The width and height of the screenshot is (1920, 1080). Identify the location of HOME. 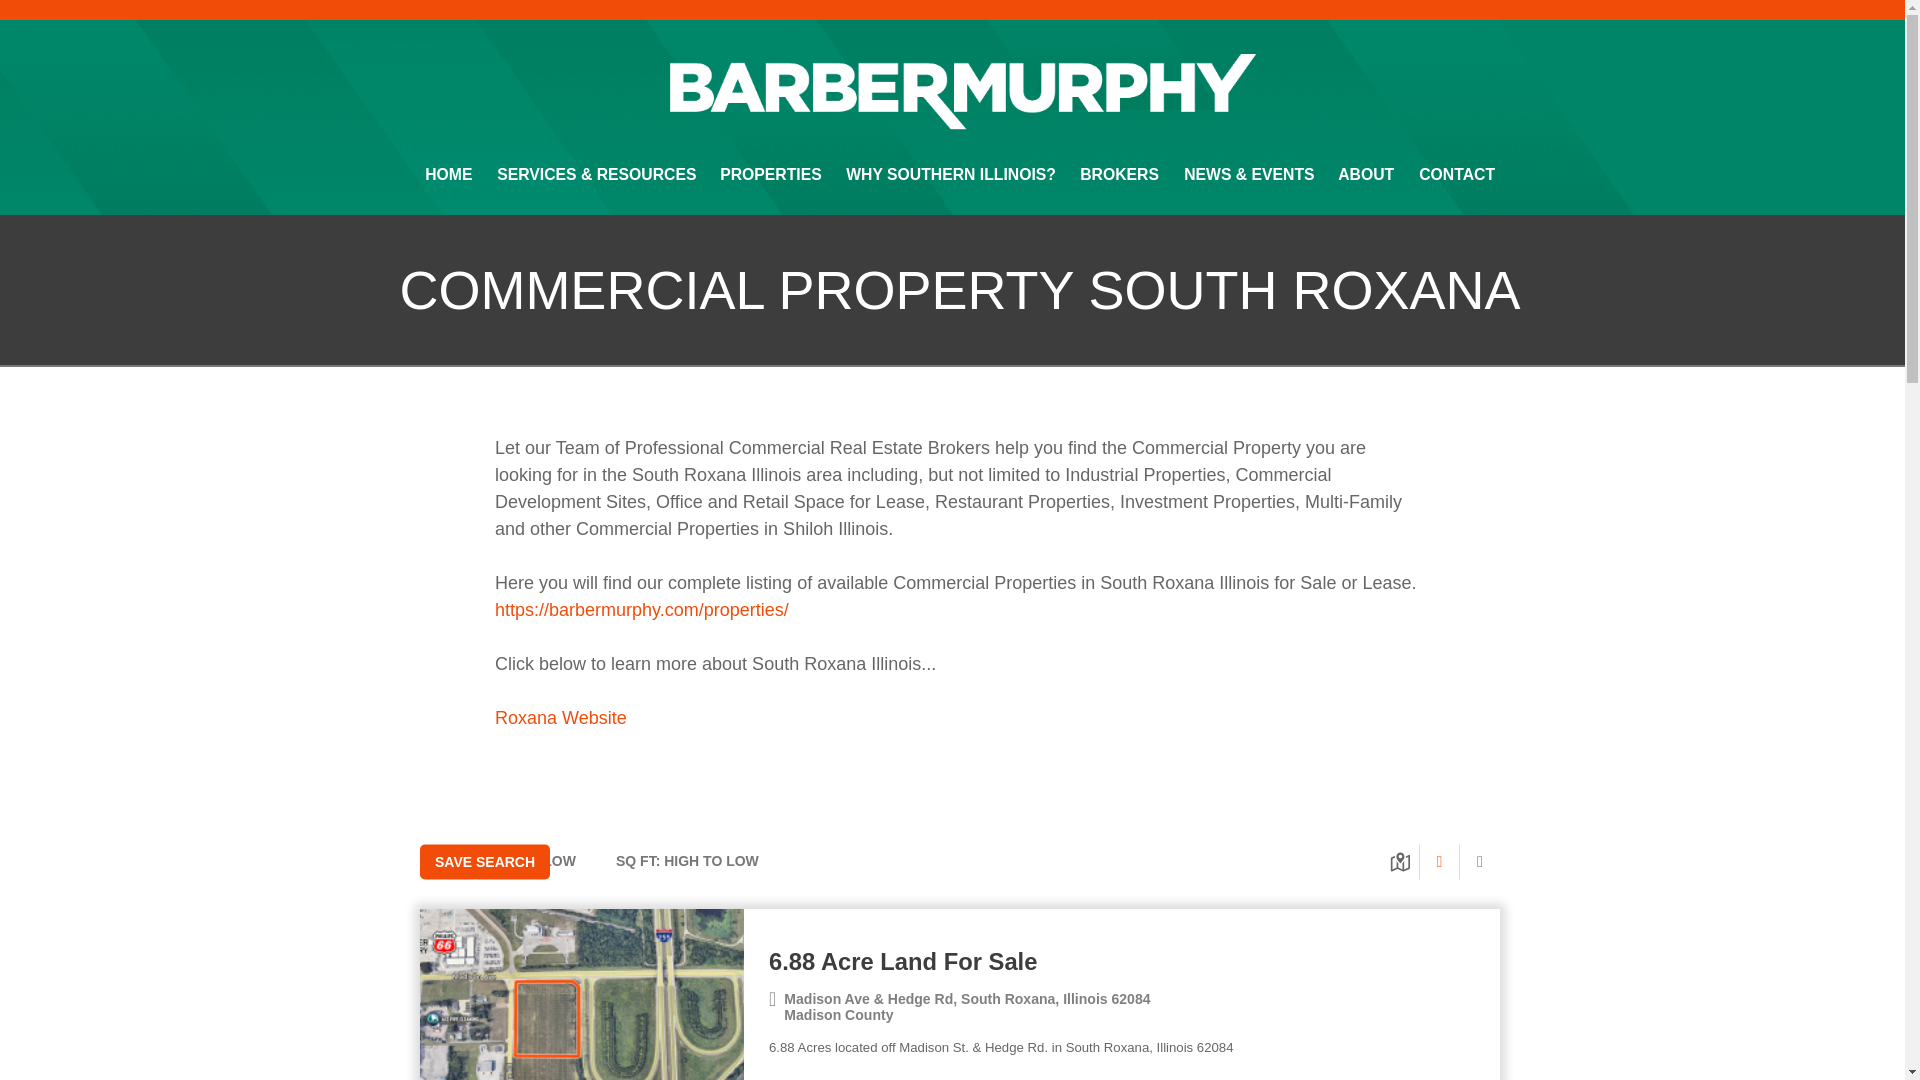
(448, 174).